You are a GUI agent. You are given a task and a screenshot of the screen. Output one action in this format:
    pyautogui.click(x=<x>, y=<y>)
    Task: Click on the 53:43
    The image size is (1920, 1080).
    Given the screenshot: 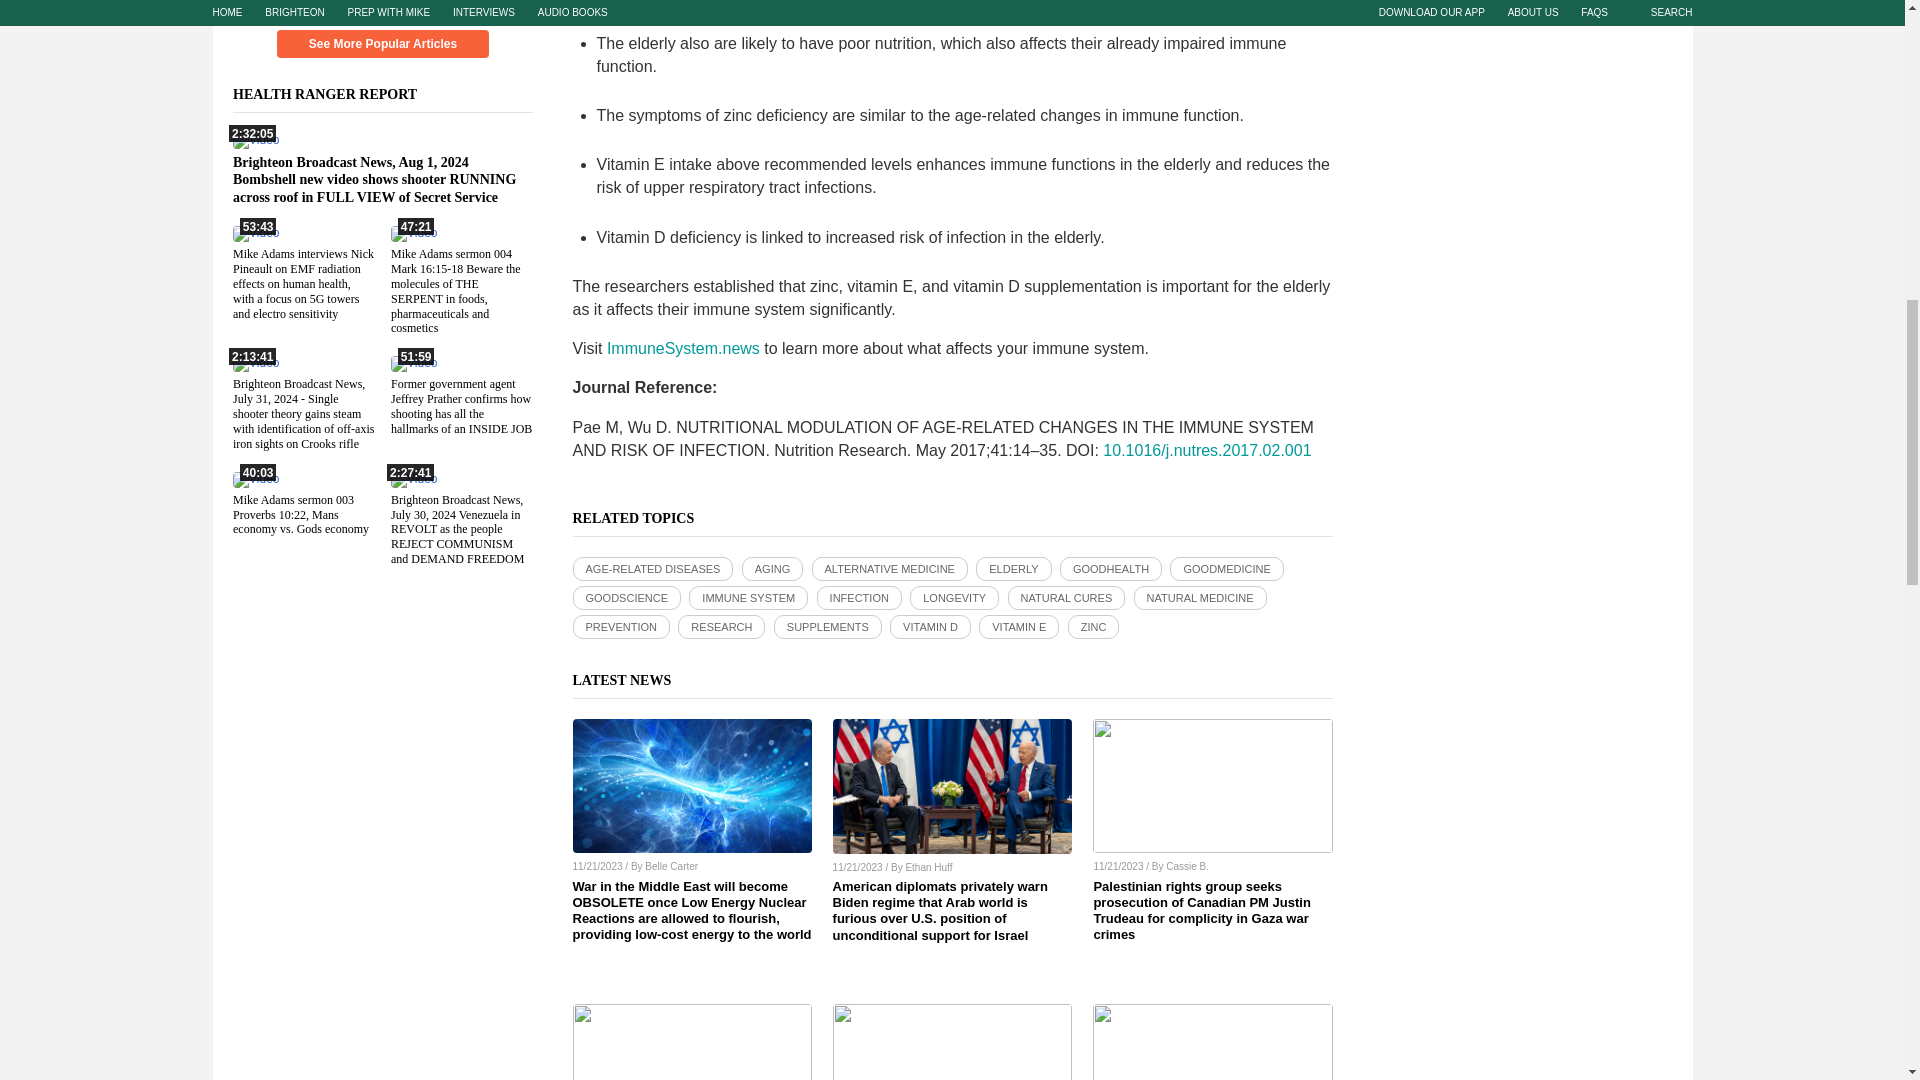 What is the action you would take?
    pyautogui.click(x=255, y=232)
    